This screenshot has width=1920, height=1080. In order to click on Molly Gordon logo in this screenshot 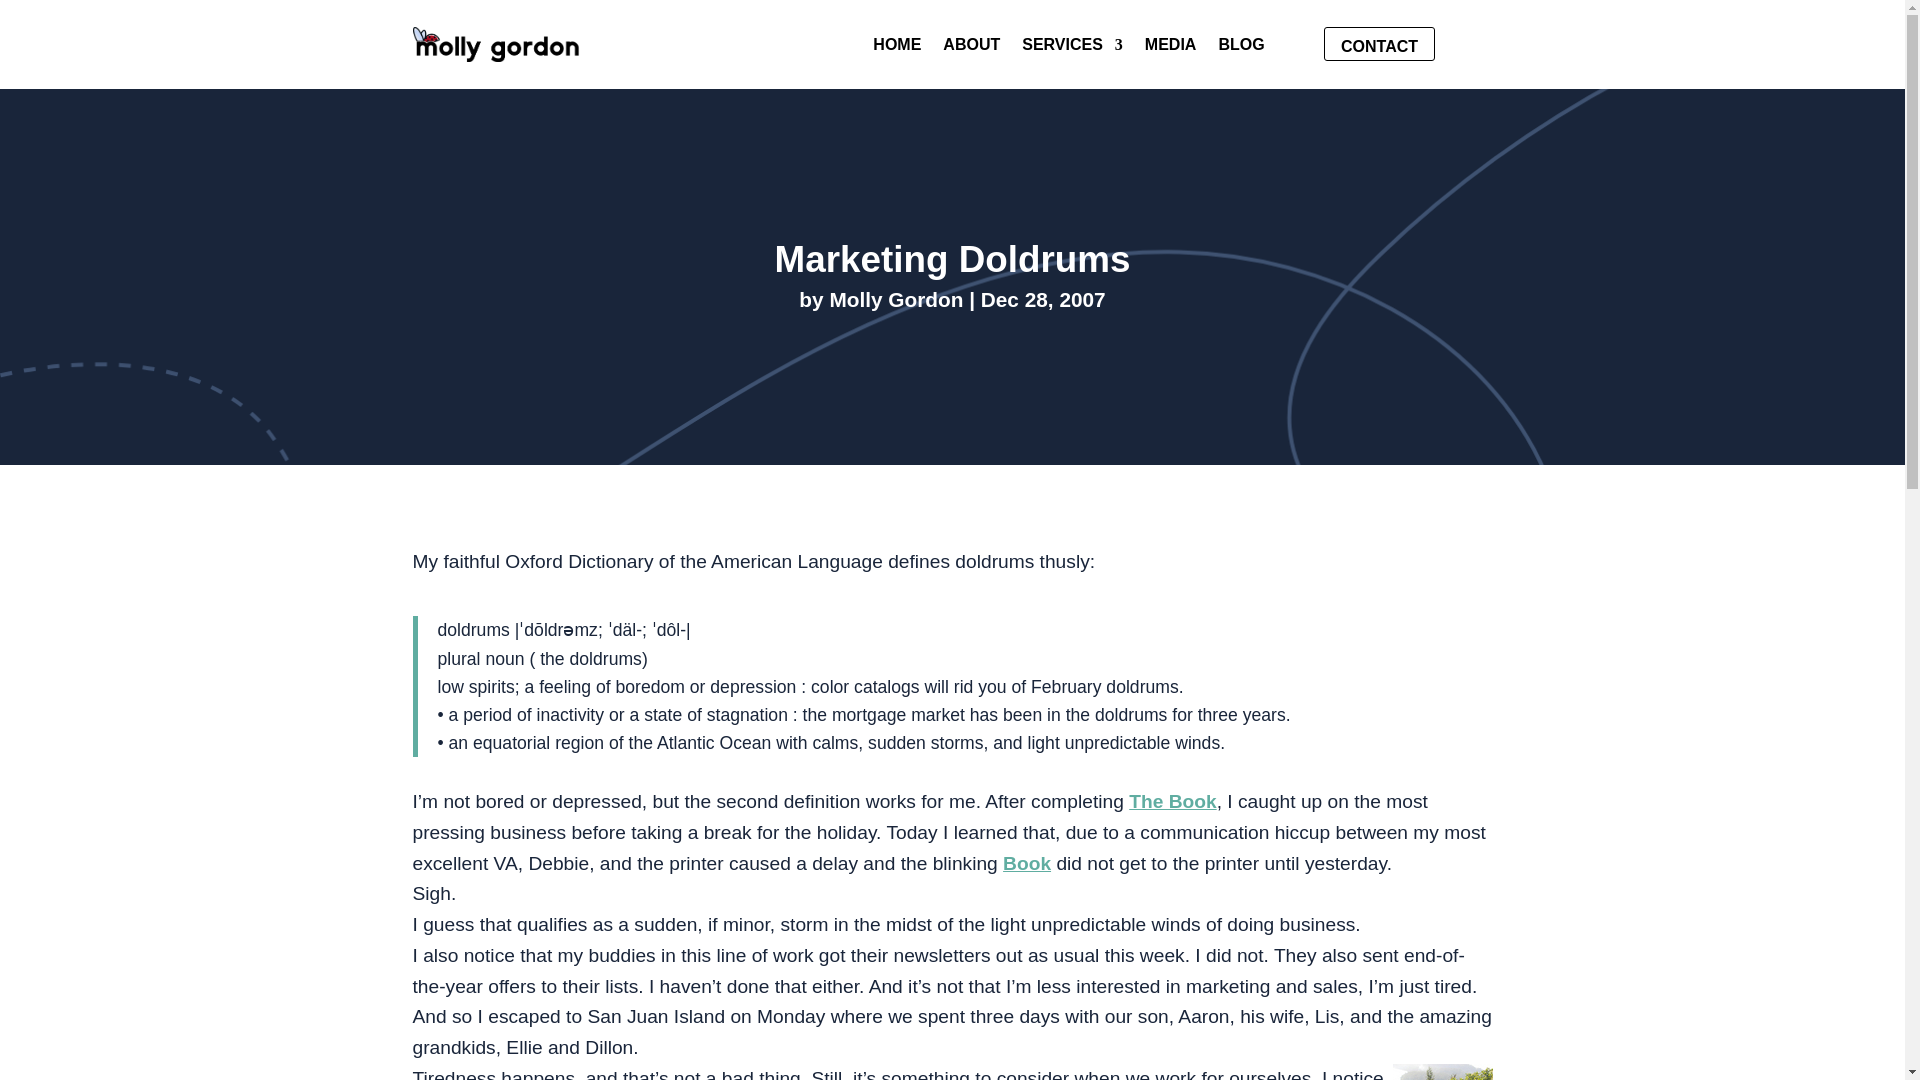, I will do `click(496, 44)`.